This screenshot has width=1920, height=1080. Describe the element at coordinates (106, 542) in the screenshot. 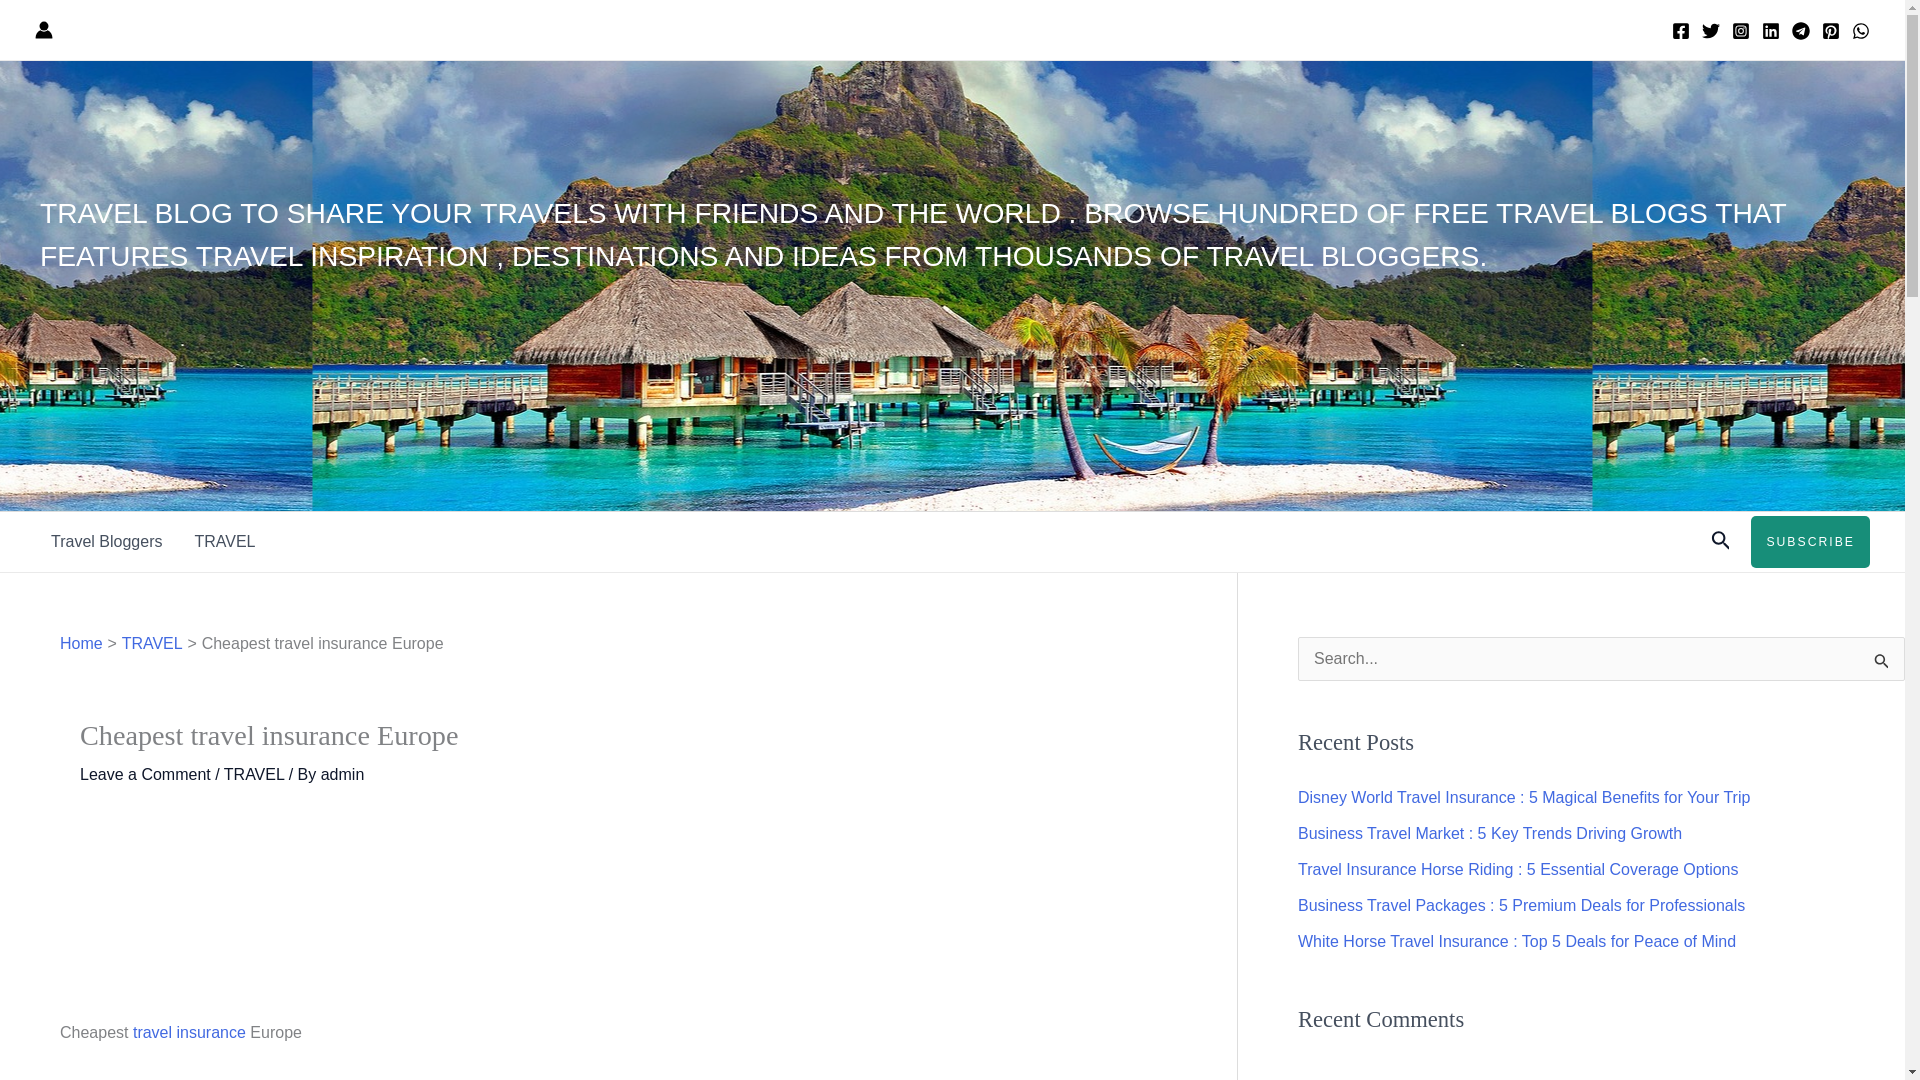

I see `Travel Bloggers` at that location.